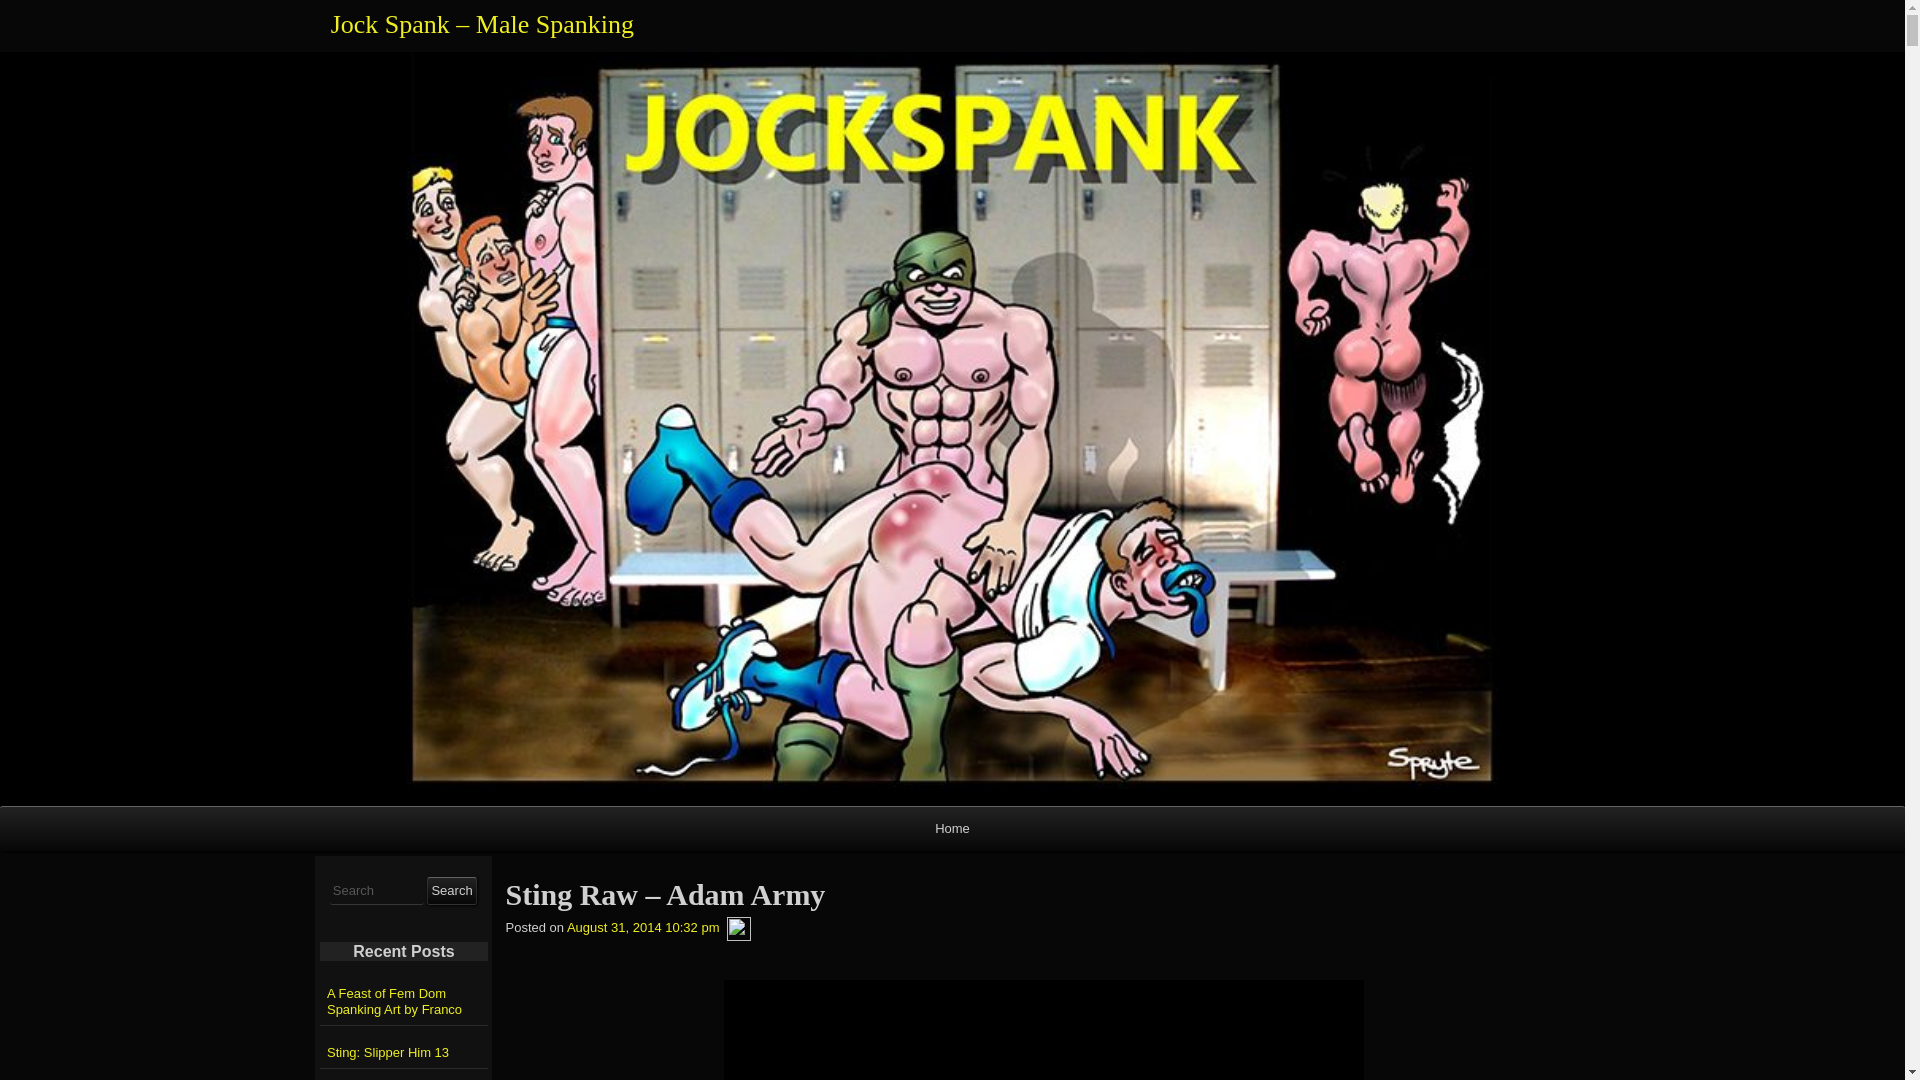 The height and width of the screenshot is (1080, 1920). What do you see at coordinates (451, 890) in the screenshot?
I see `Search` at bounding box center [451, 890].